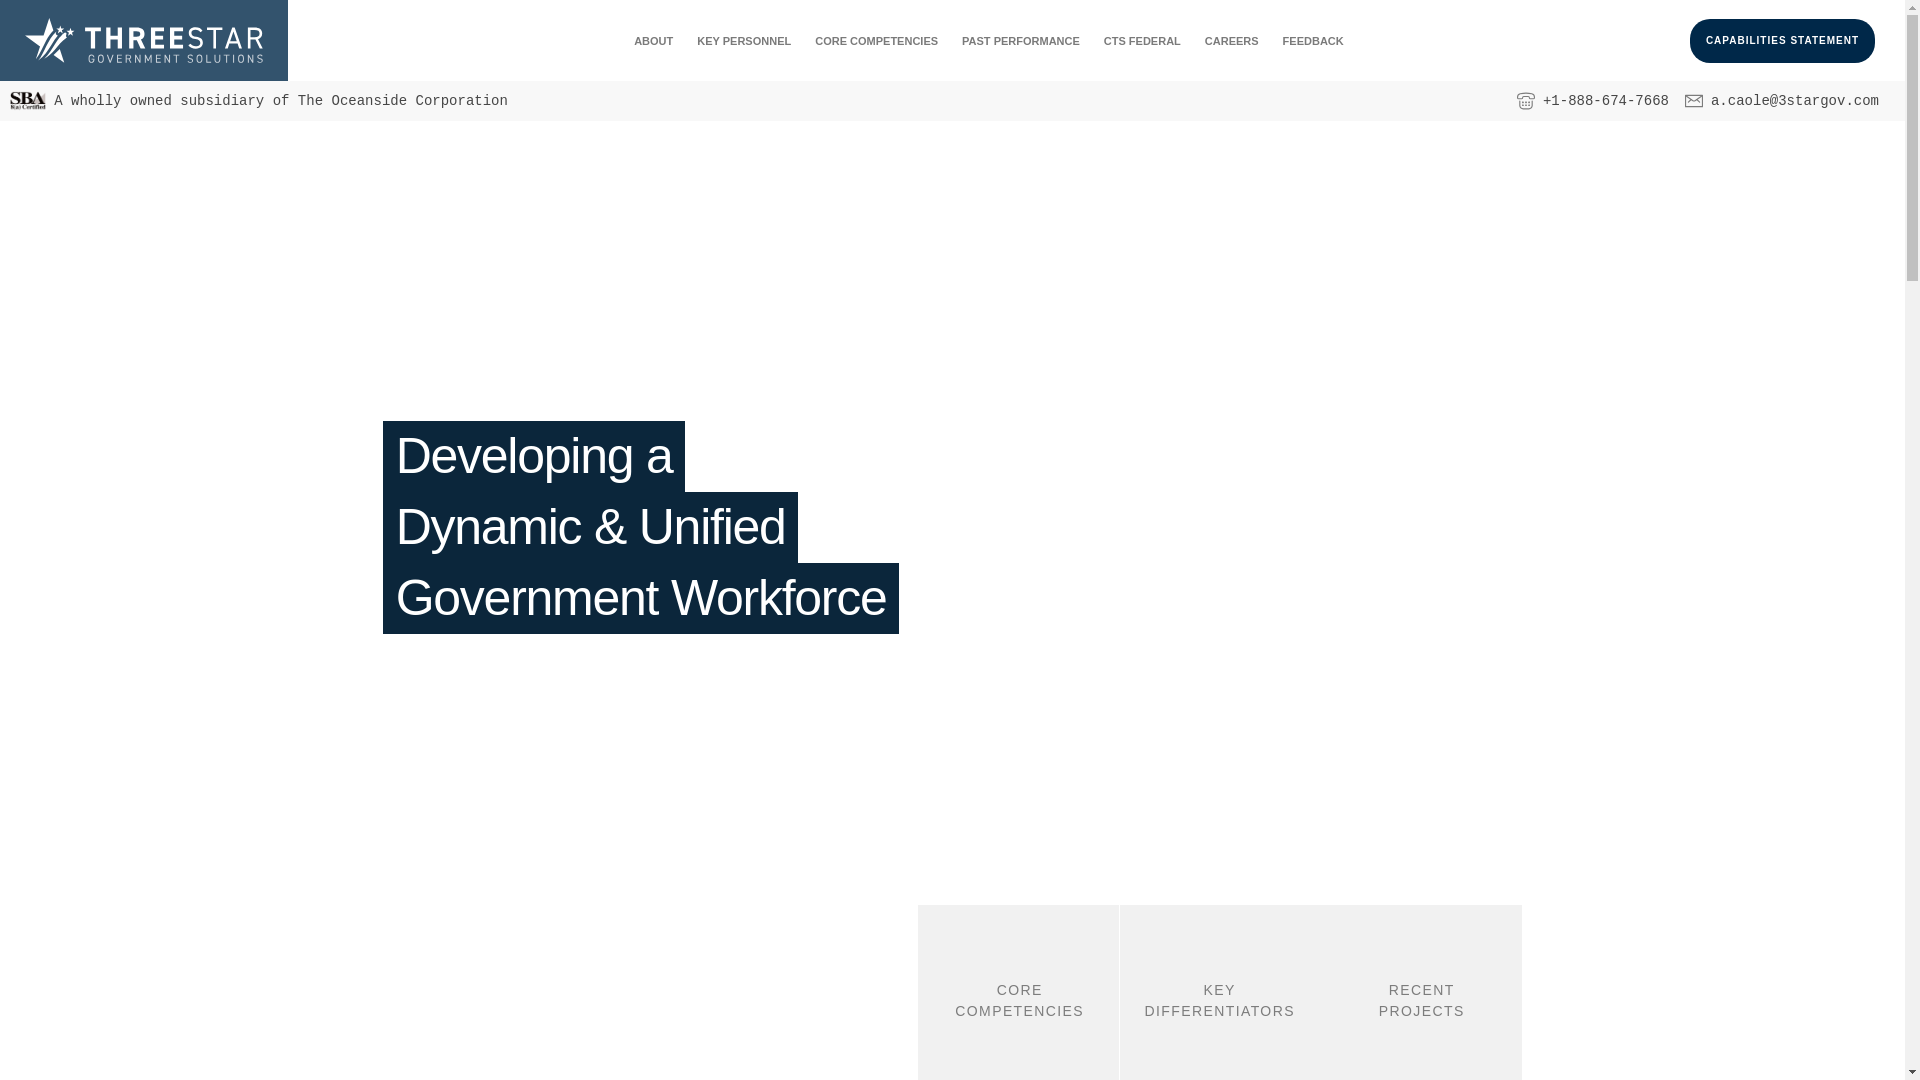 Image resolution: width=1920 pixels, height=1080 pixels. I want to click on KEY PERSONNEL, so click(744, 41).